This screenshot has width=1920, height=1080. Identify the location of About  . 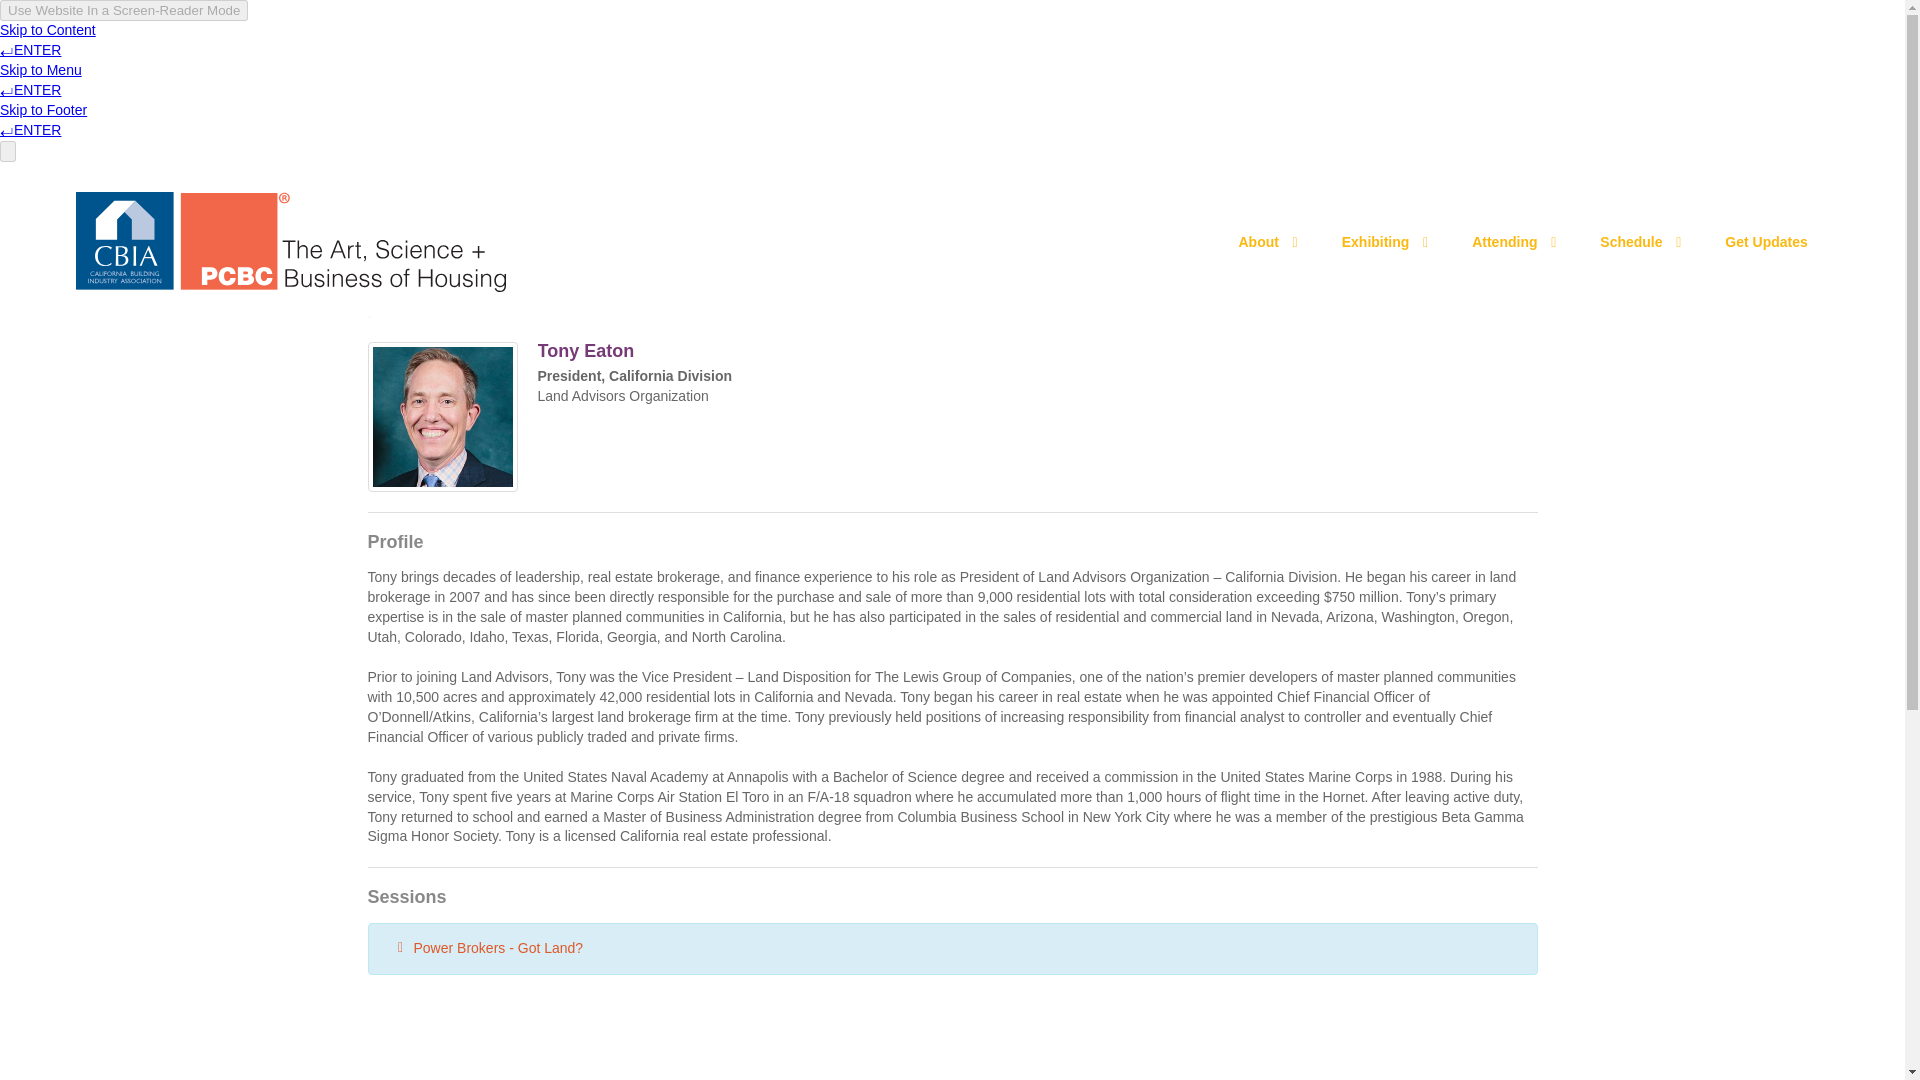
(1268, 242).